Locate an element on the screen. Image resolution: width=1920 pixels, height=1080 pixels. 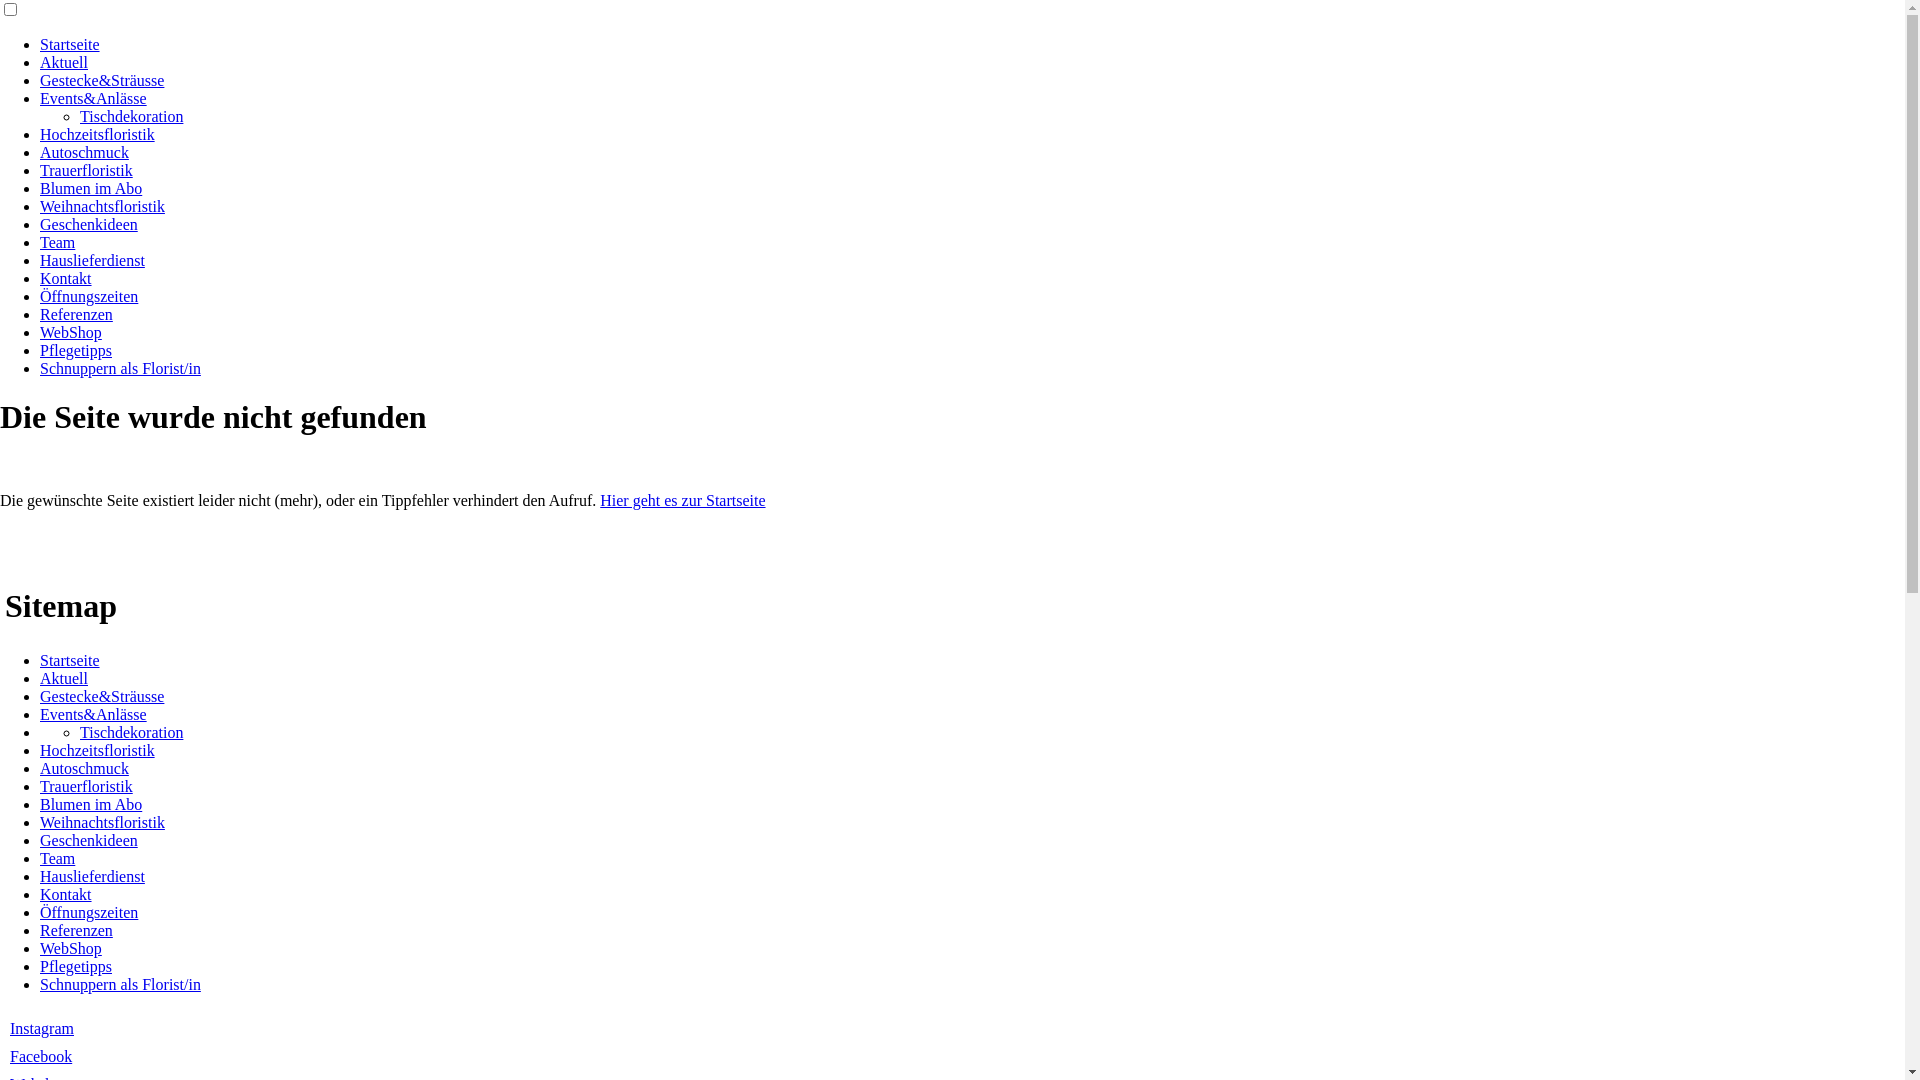
Weihnachtsfloristik is located at coordinates (102, 822).